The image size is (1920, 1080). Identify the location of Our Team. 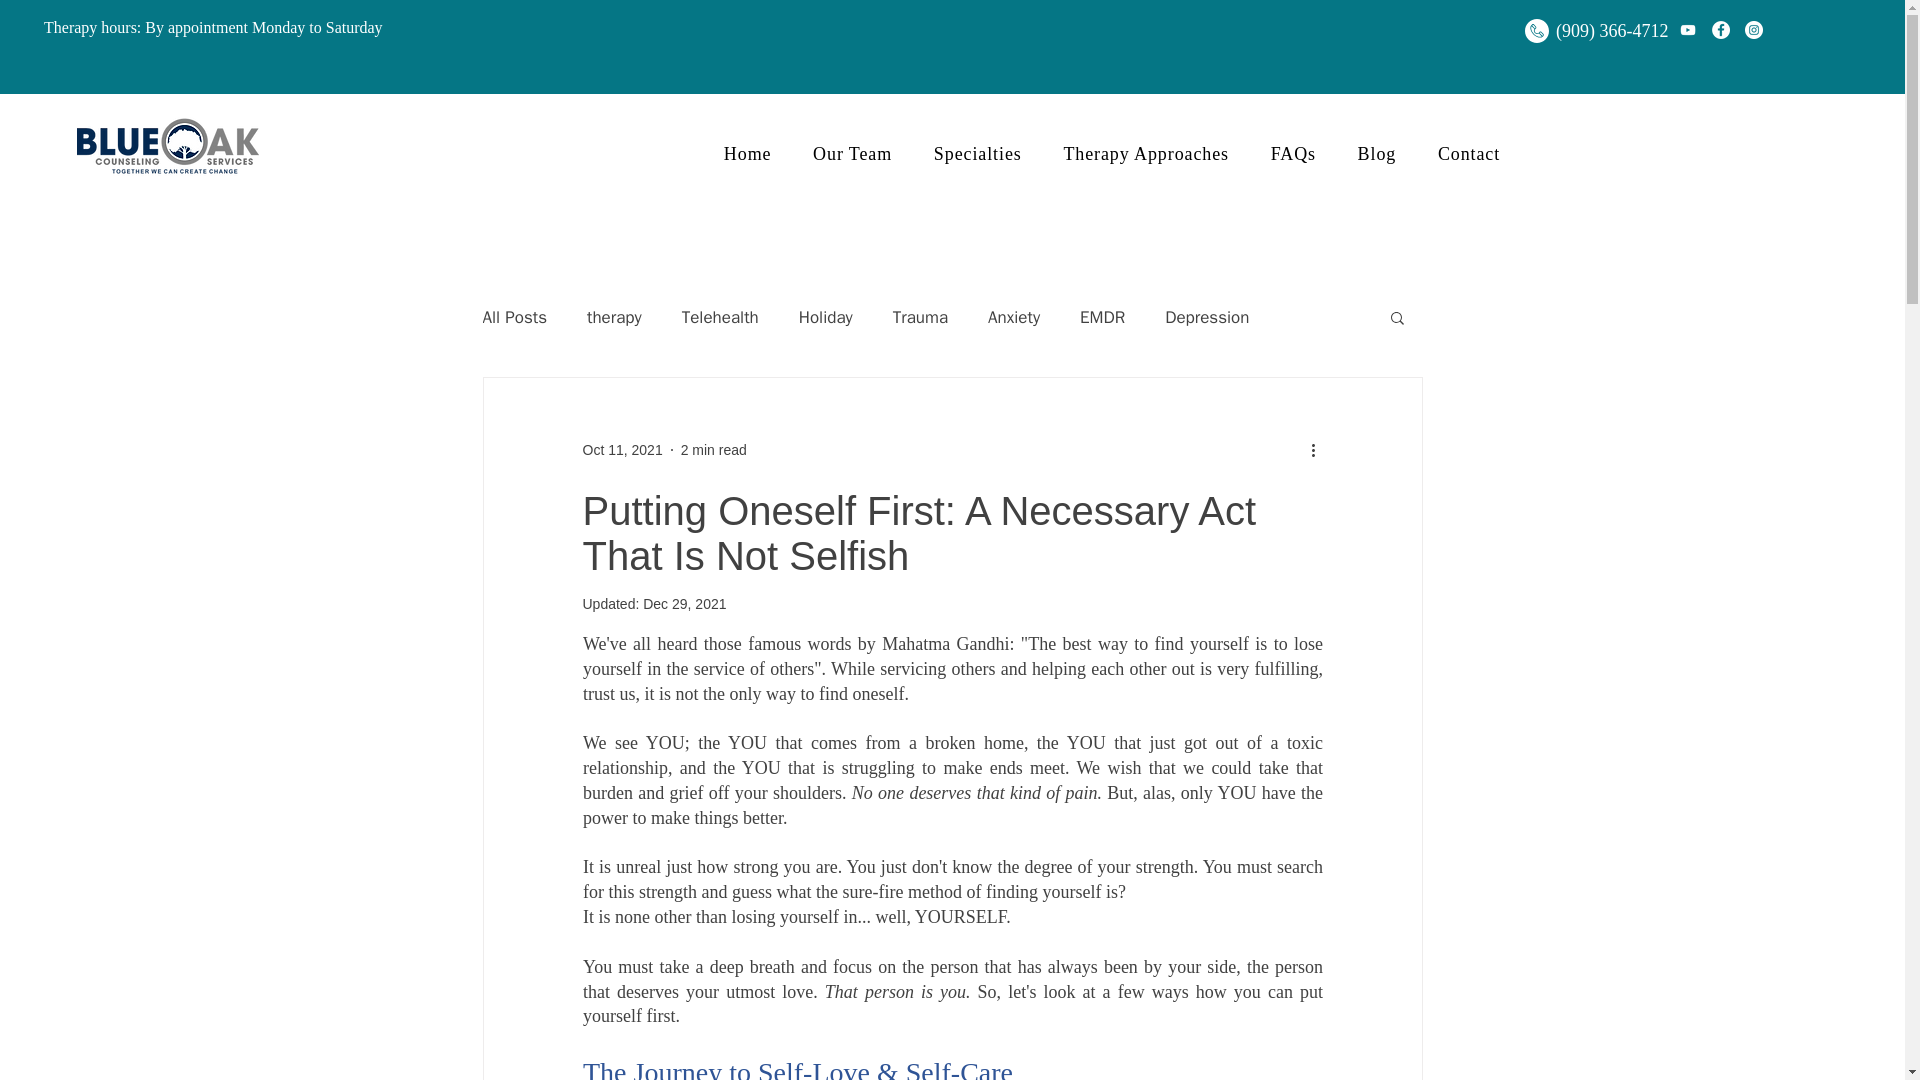
(852, 154).